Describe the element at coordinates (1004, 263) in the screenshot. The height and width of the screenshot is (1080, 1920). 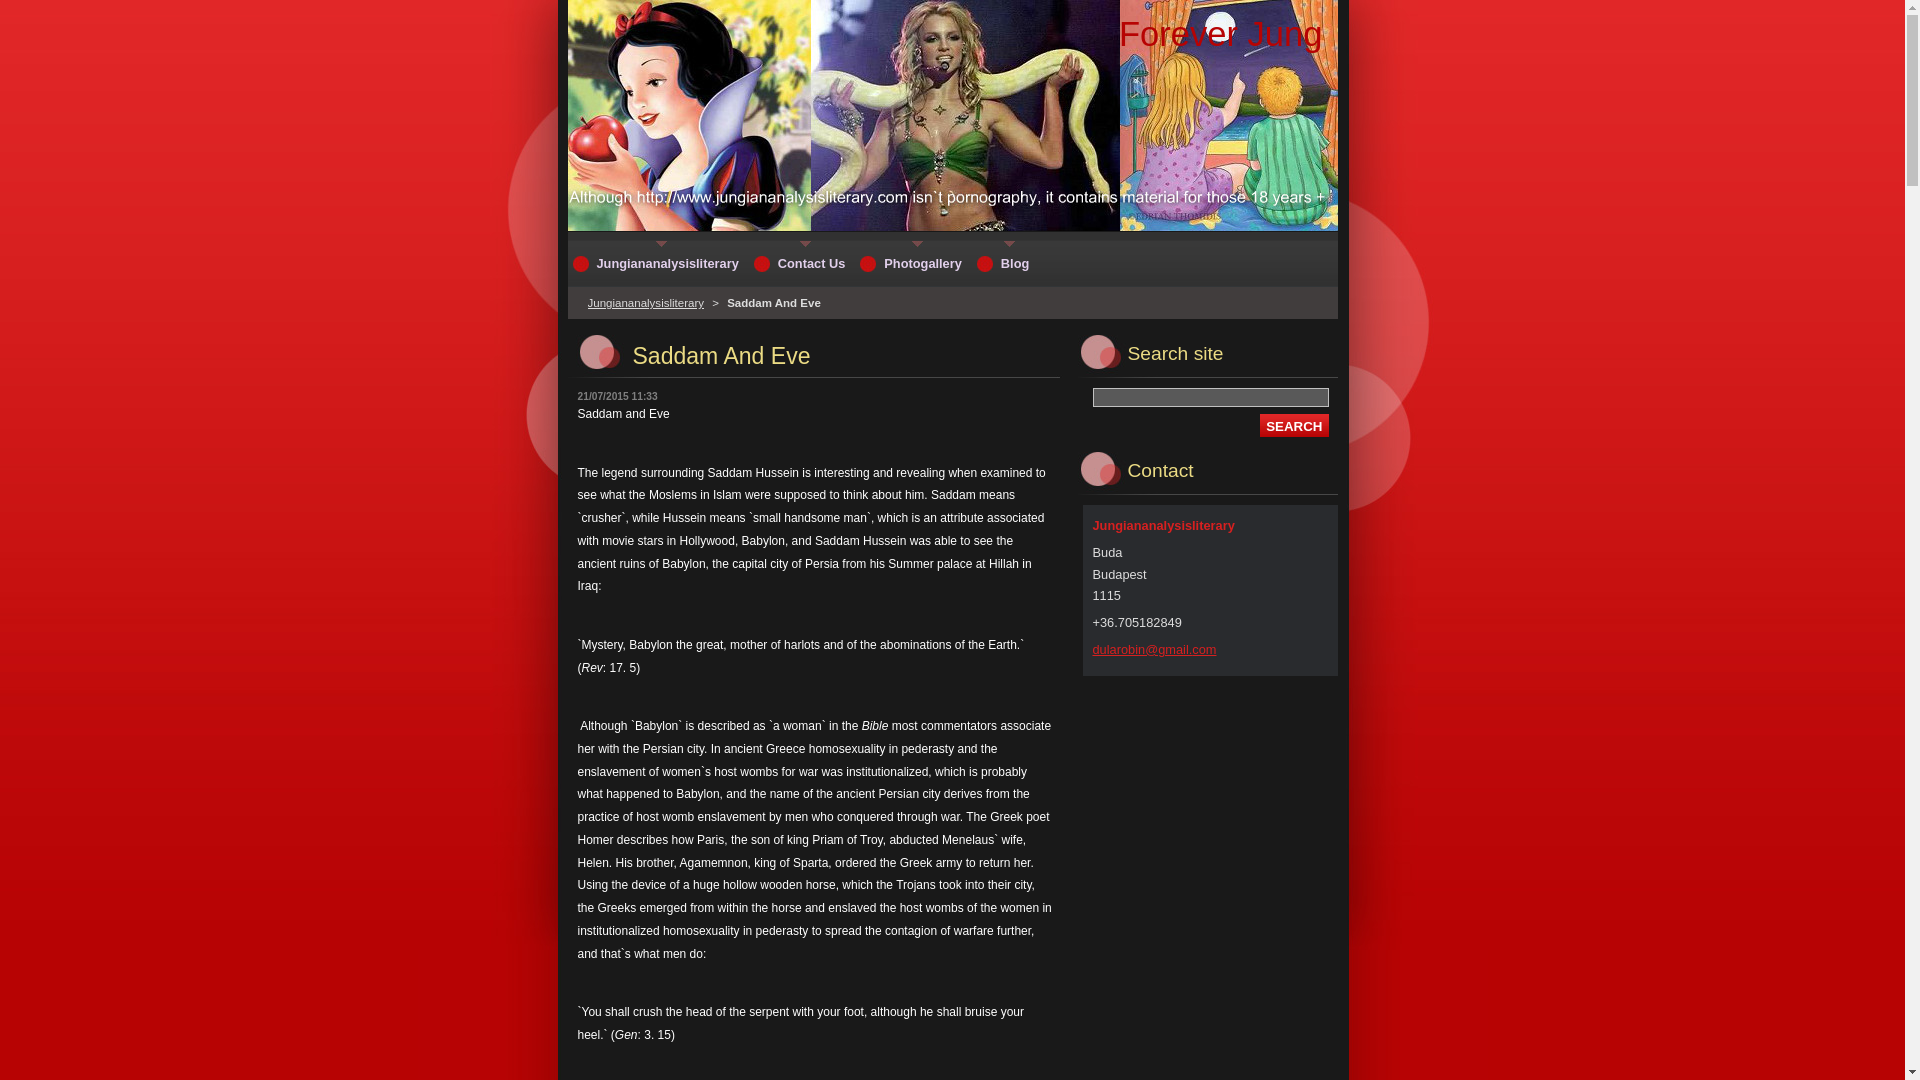
I see `Blog` at that location.